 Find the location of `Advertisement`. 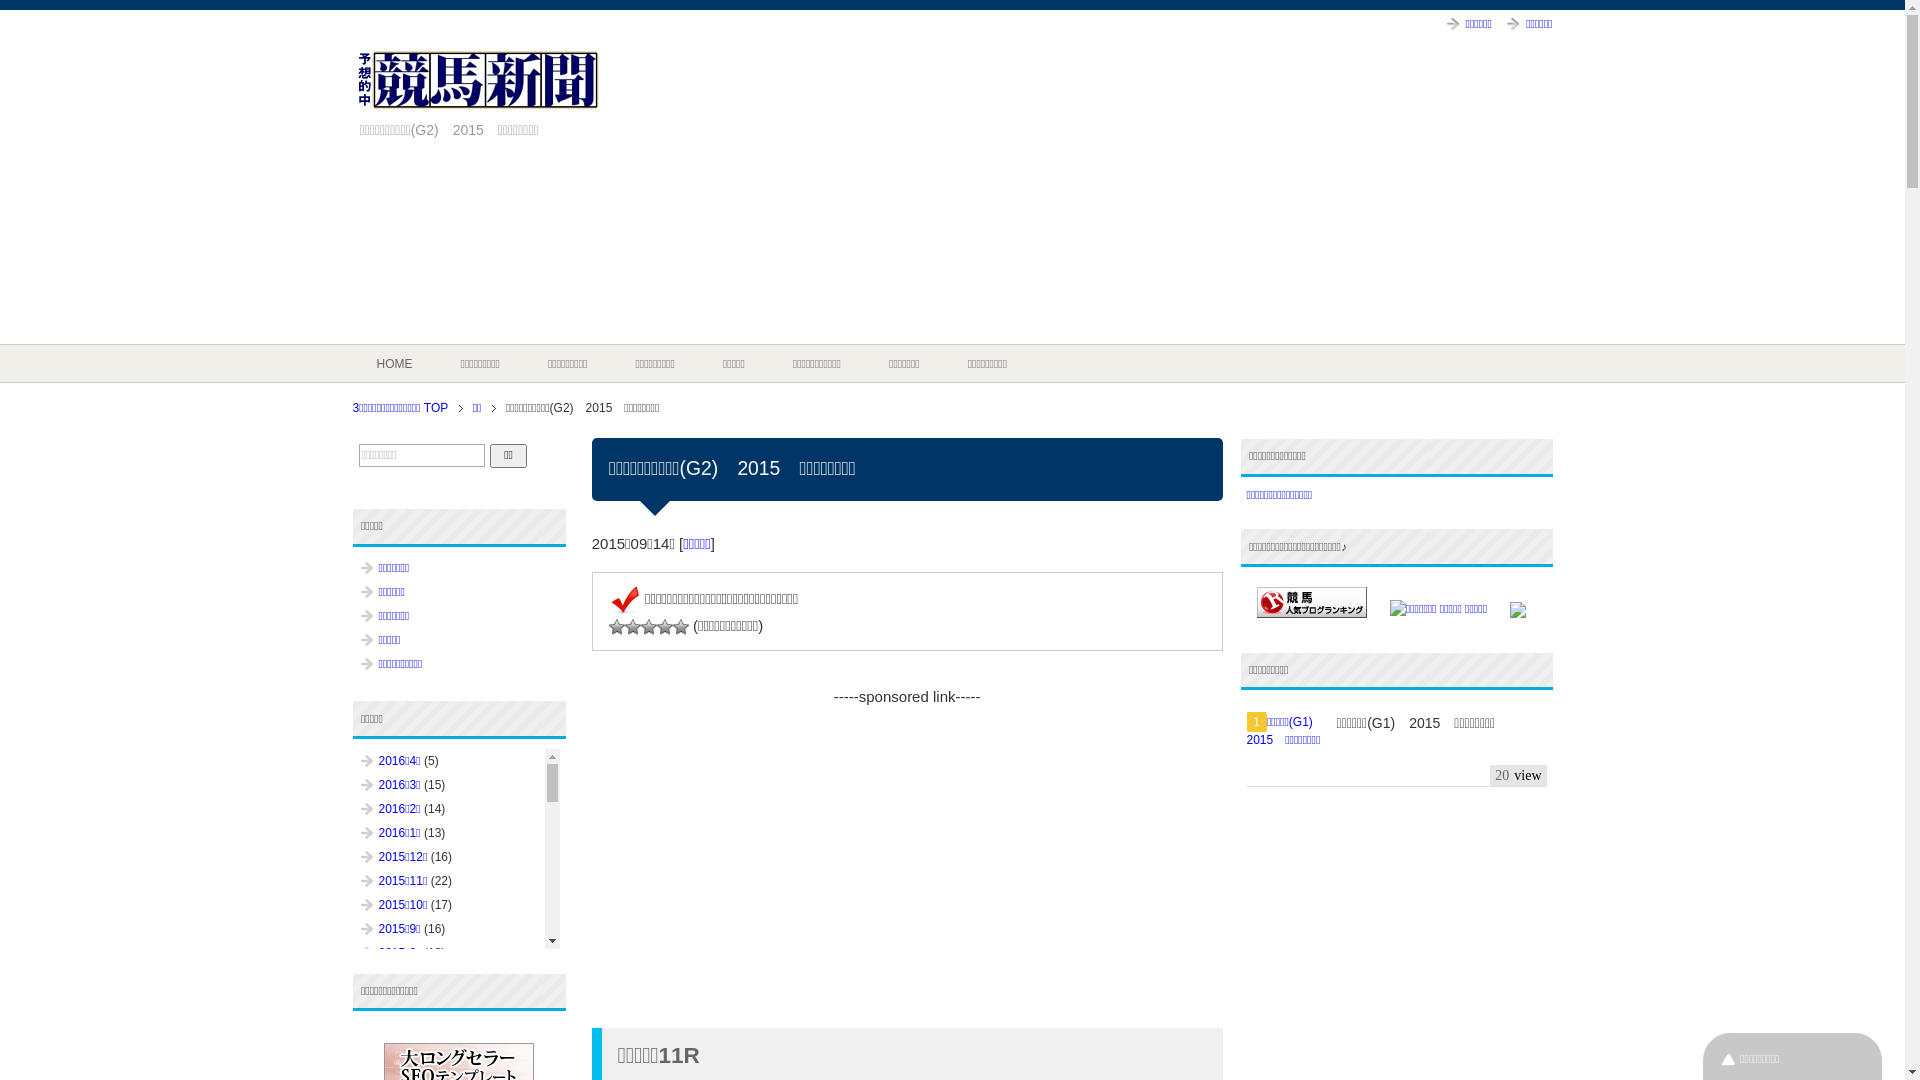

Advertisement is located at coordinates (908, 865).